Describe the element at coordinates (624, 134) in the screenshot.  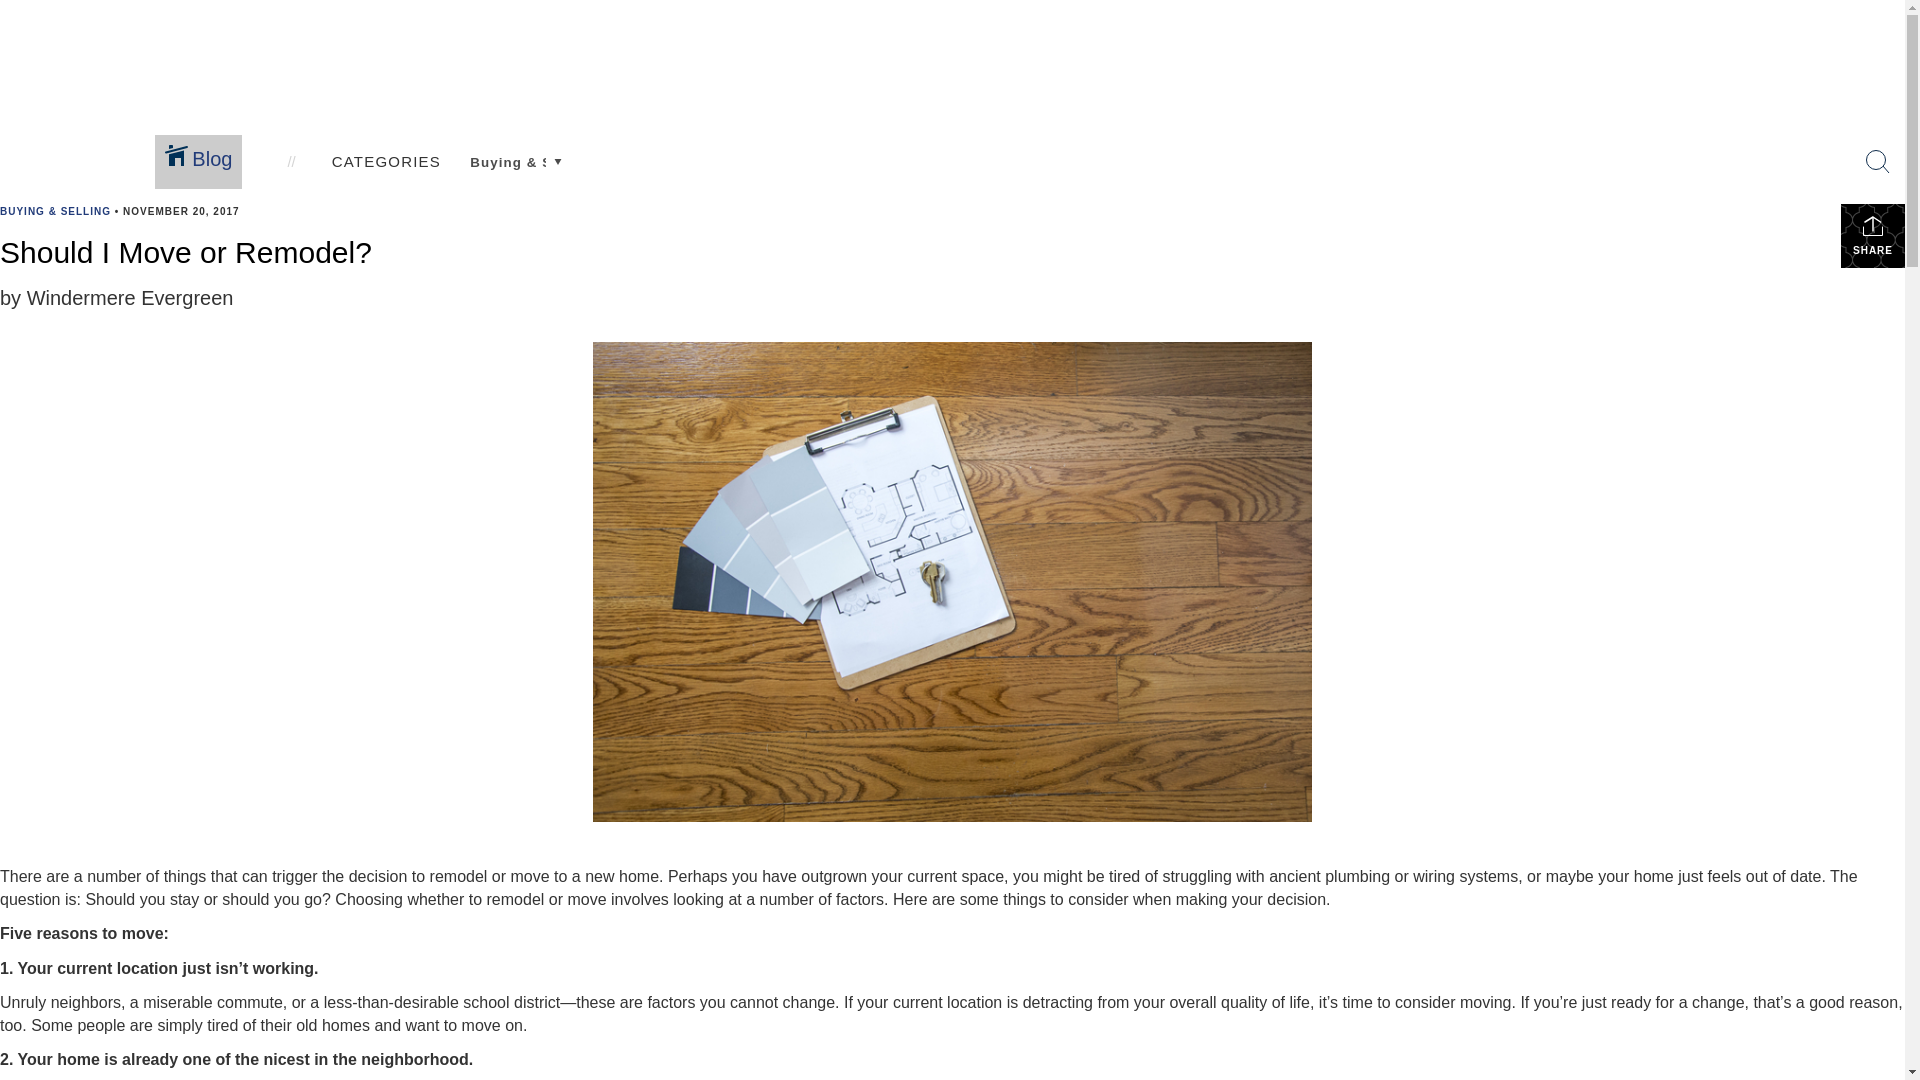
I see `About Us` at that location.